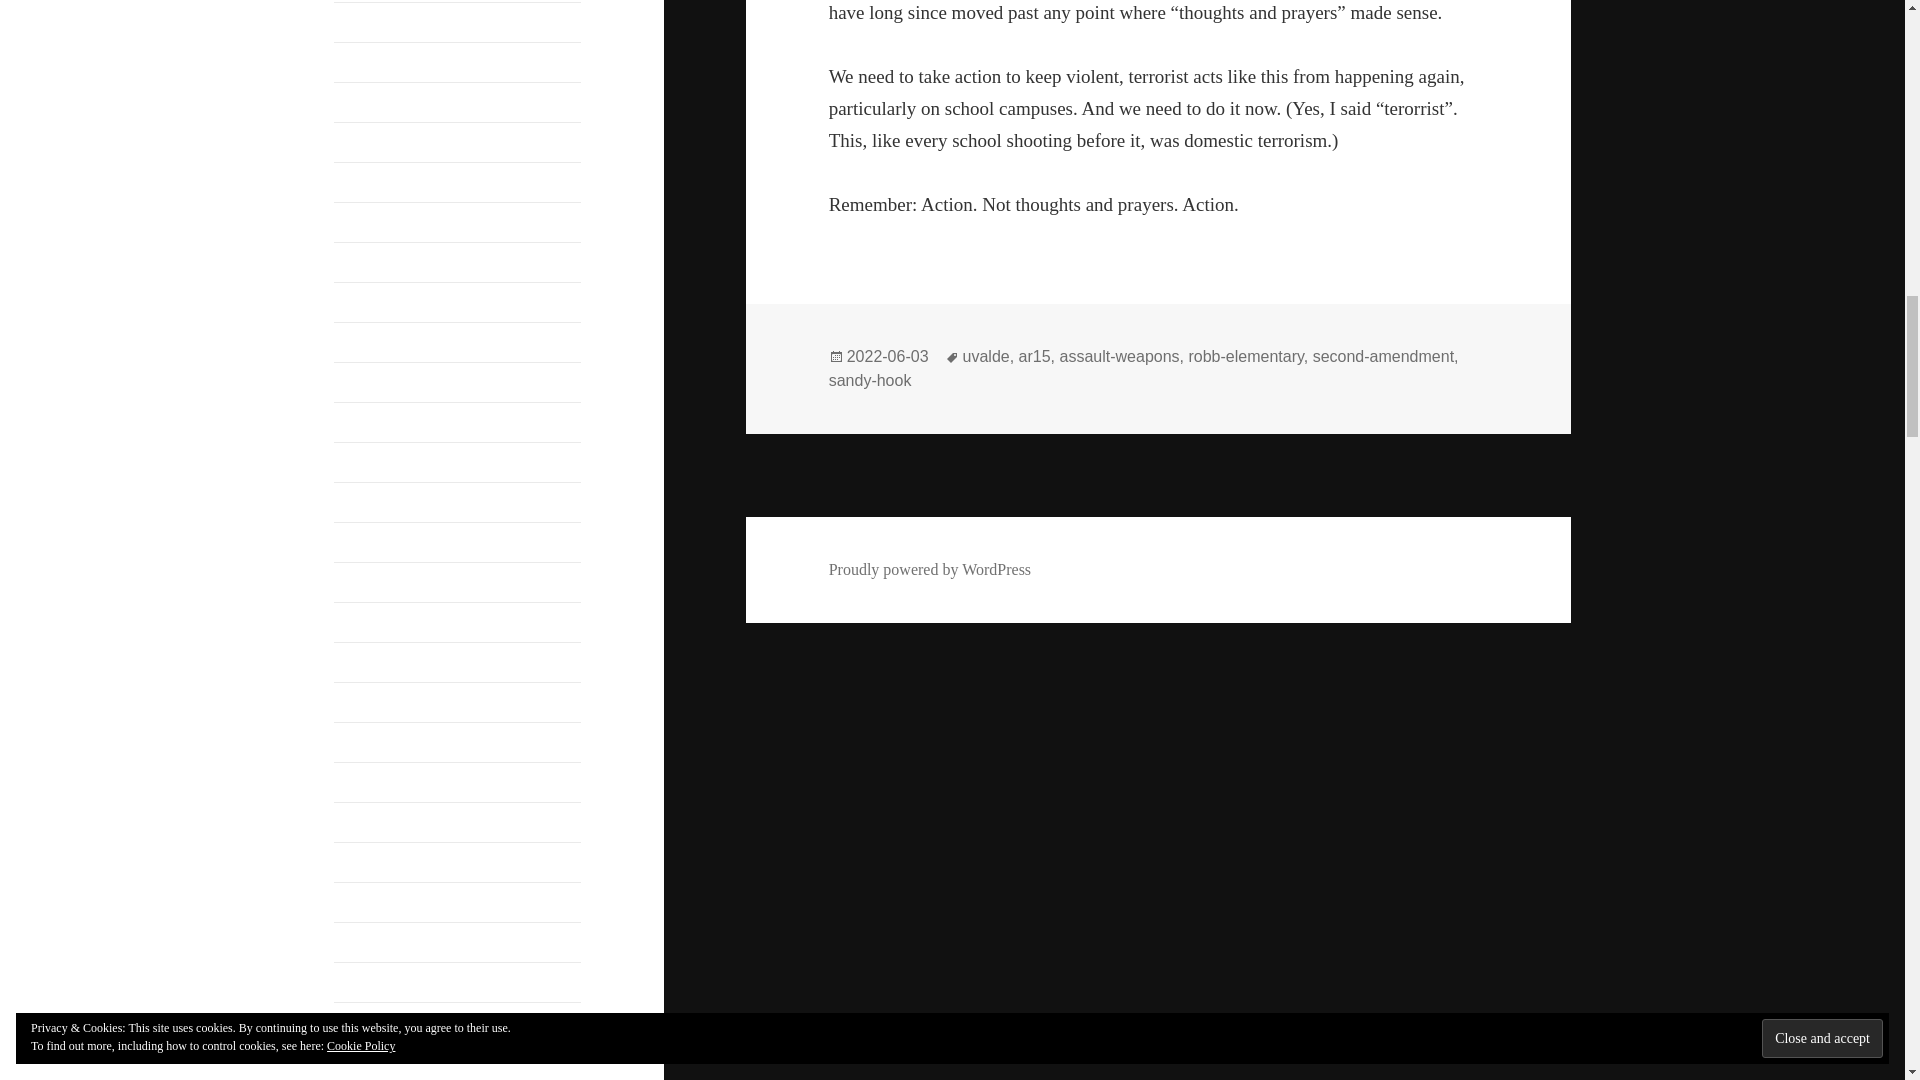 This screenshot has height=1080, width=1920. I want to click on May 2021, so click(366, 142).